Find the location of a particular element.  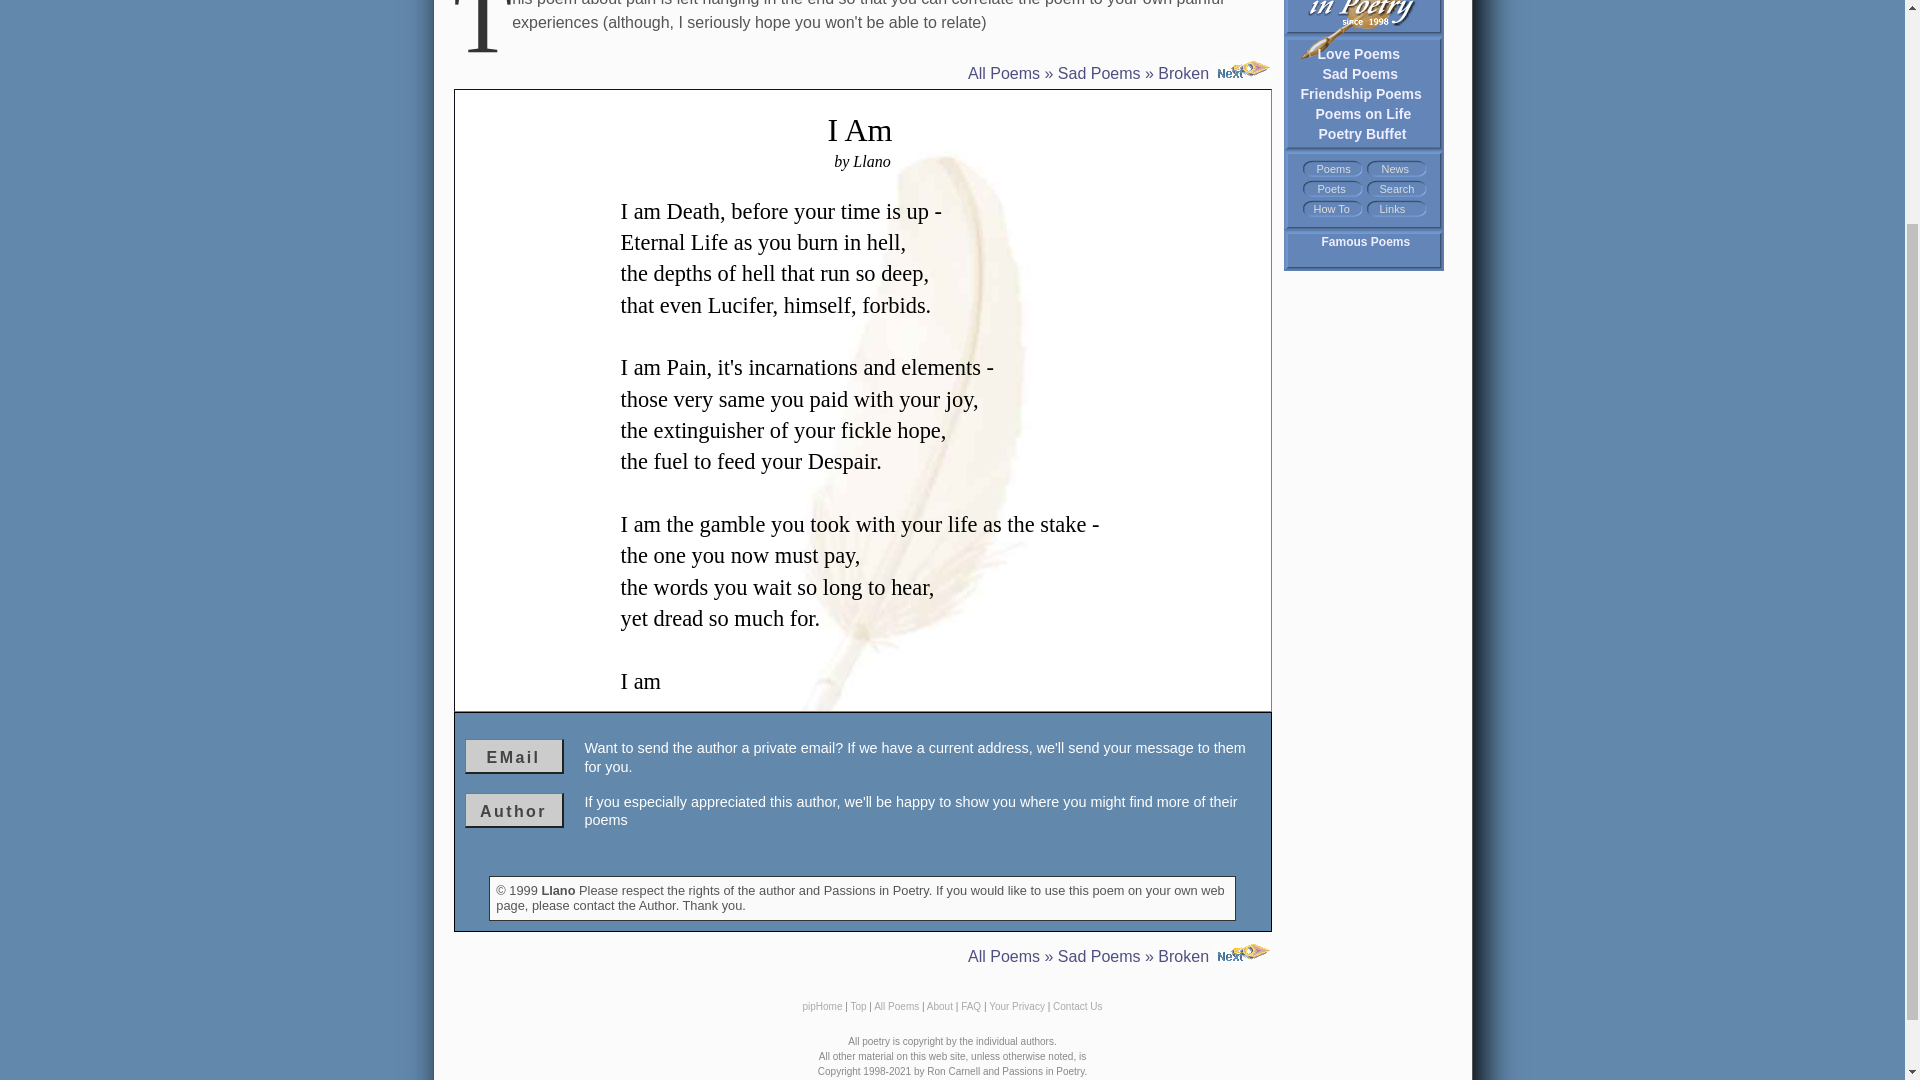

News is located at coordinates (1396, 169).